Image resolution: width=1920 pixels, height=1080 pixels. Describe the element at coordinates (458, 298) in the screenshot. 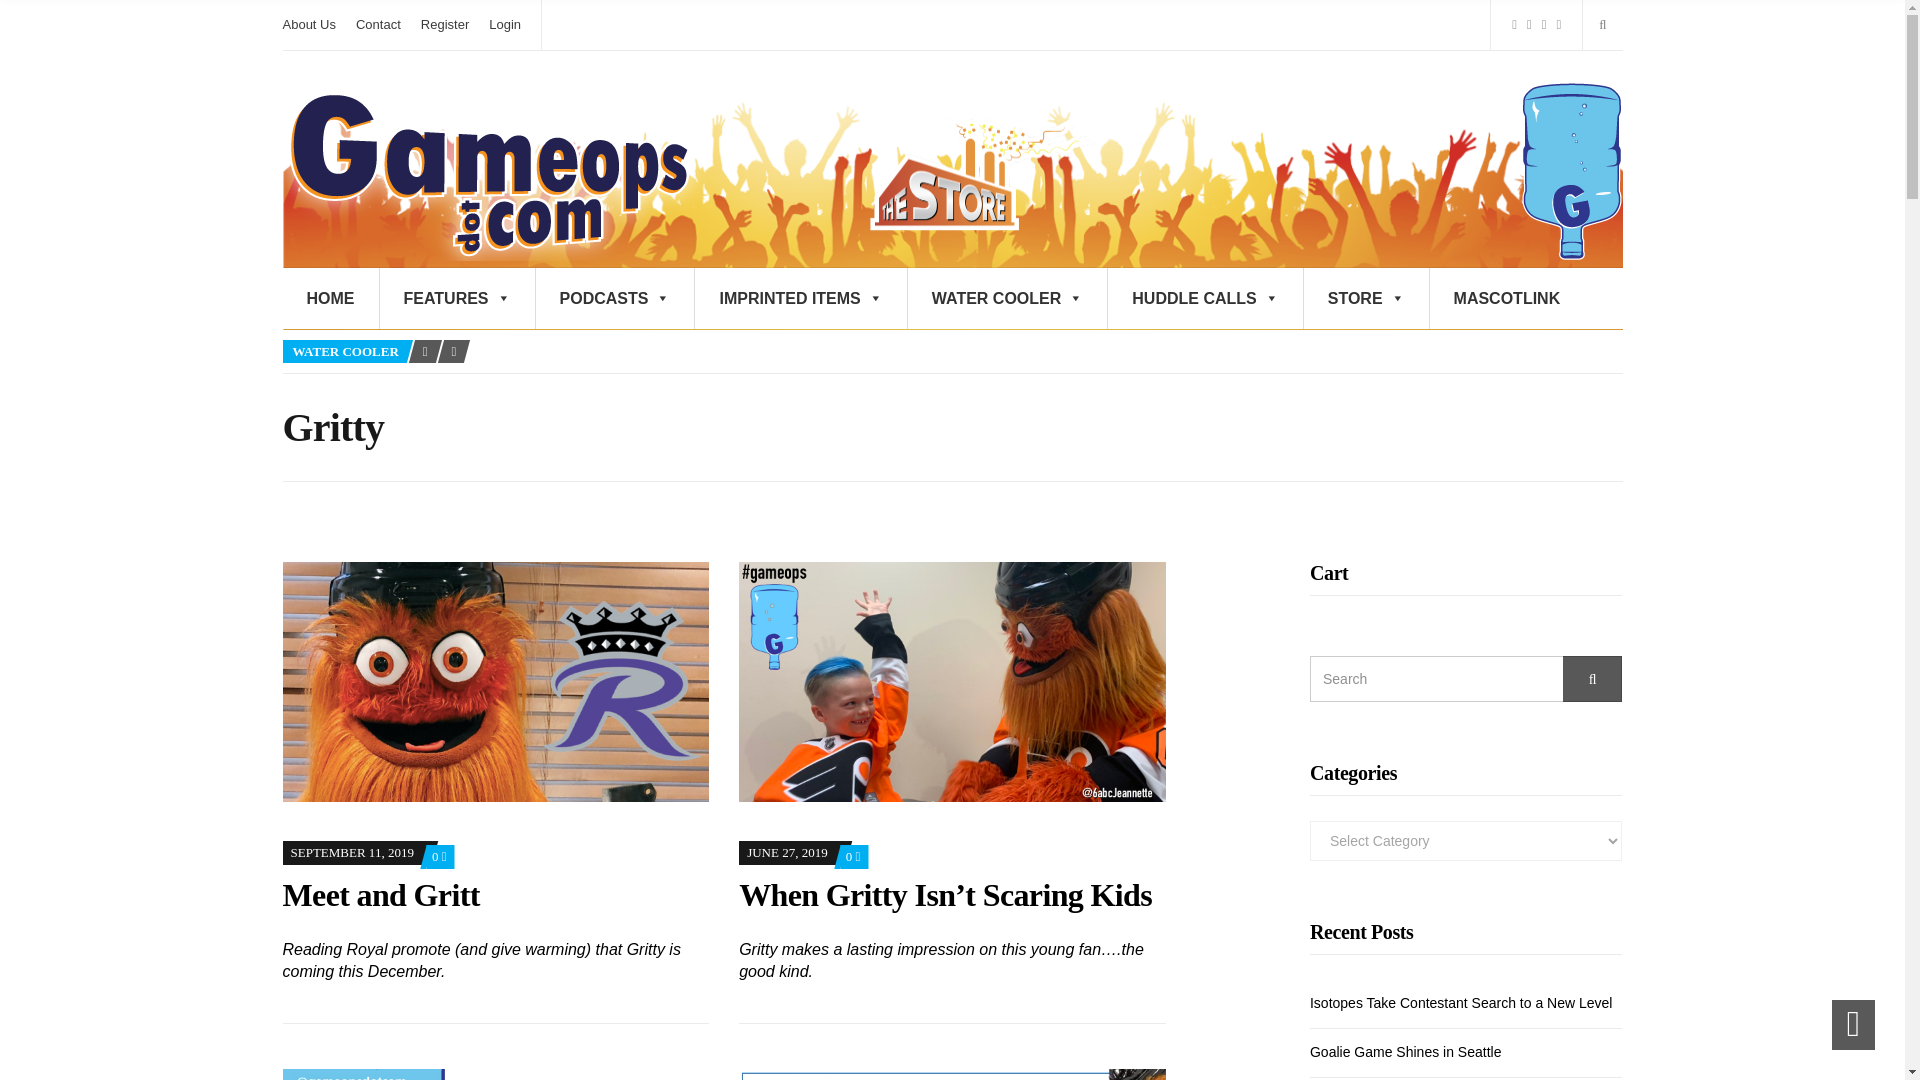

I see `FEATURES` at that location.